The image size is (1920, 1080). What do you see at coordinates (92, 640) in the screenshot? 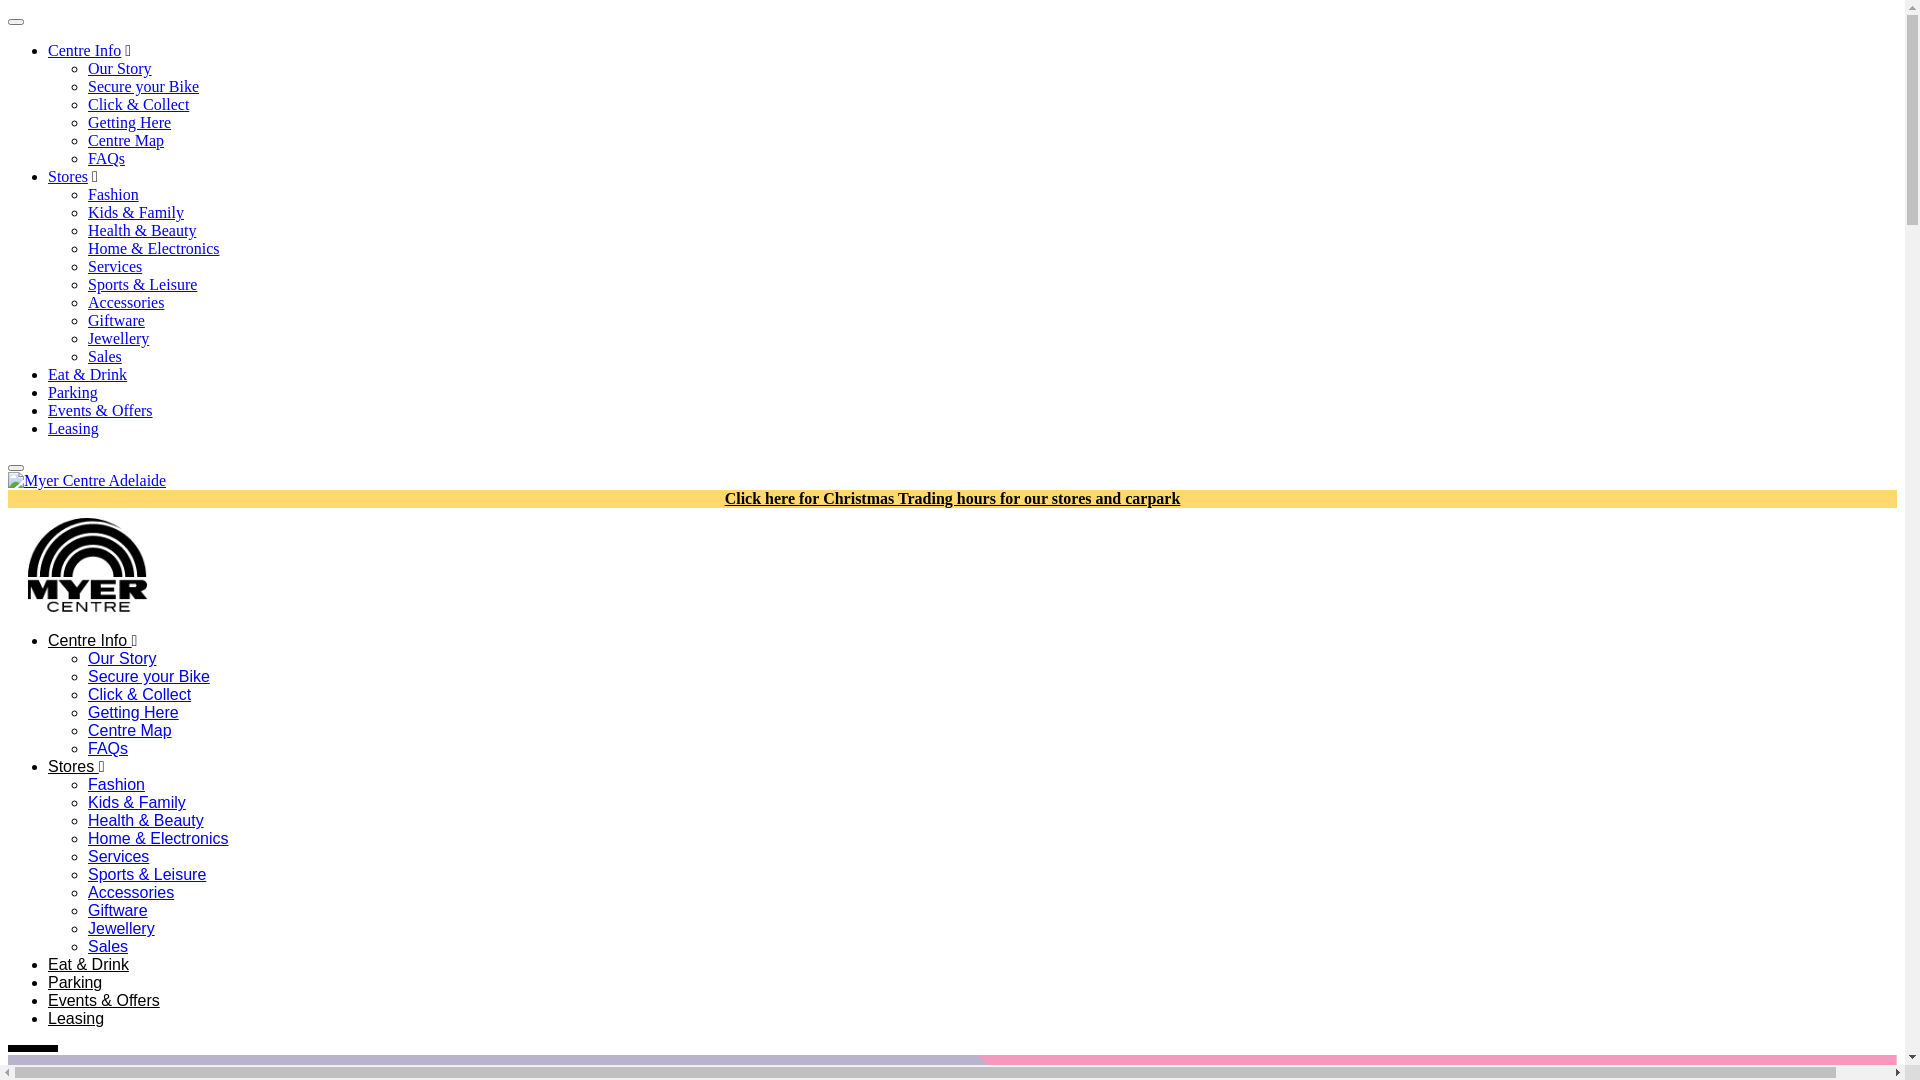
I see `Centre Info` at bounding box center [92, 640].